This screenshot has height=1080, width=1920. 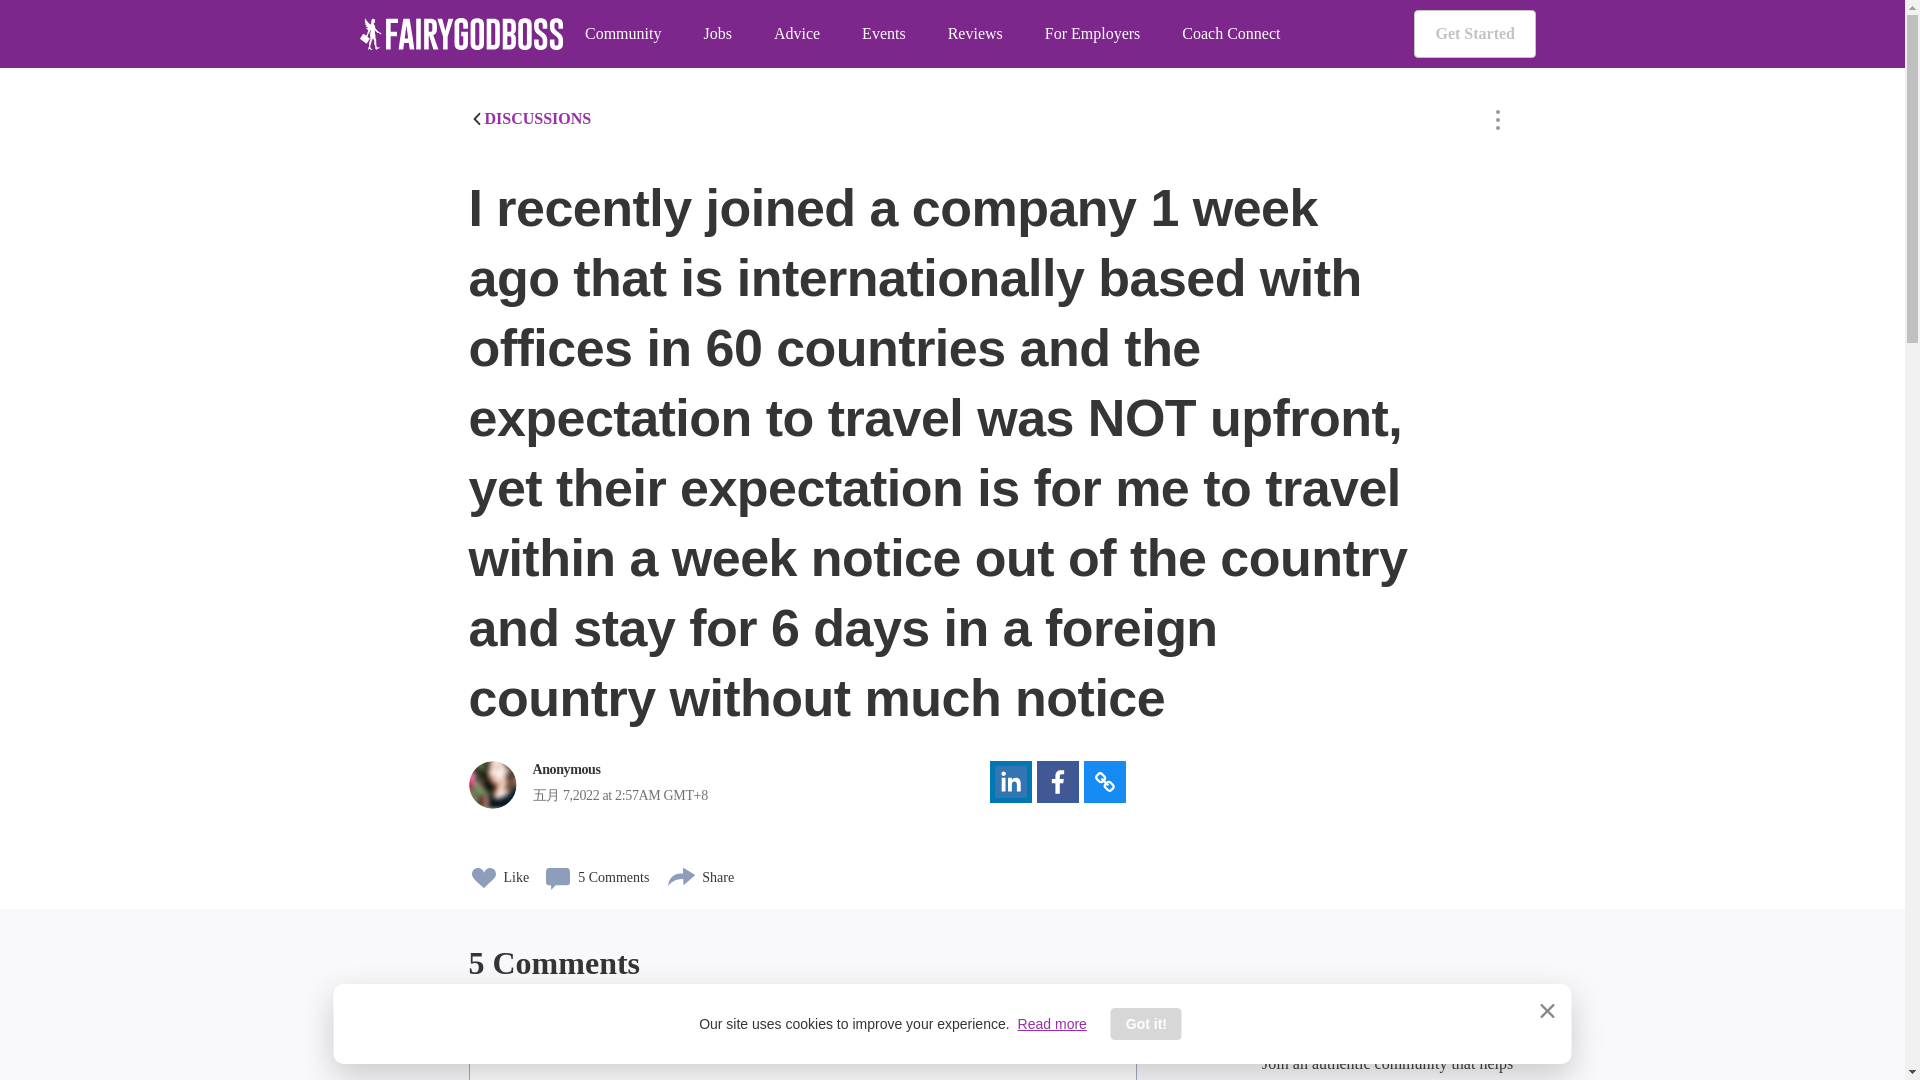 What do you see at coordinates (796, 34) in the screenshot?
I see `Advice` at bounding box center [796, 34].